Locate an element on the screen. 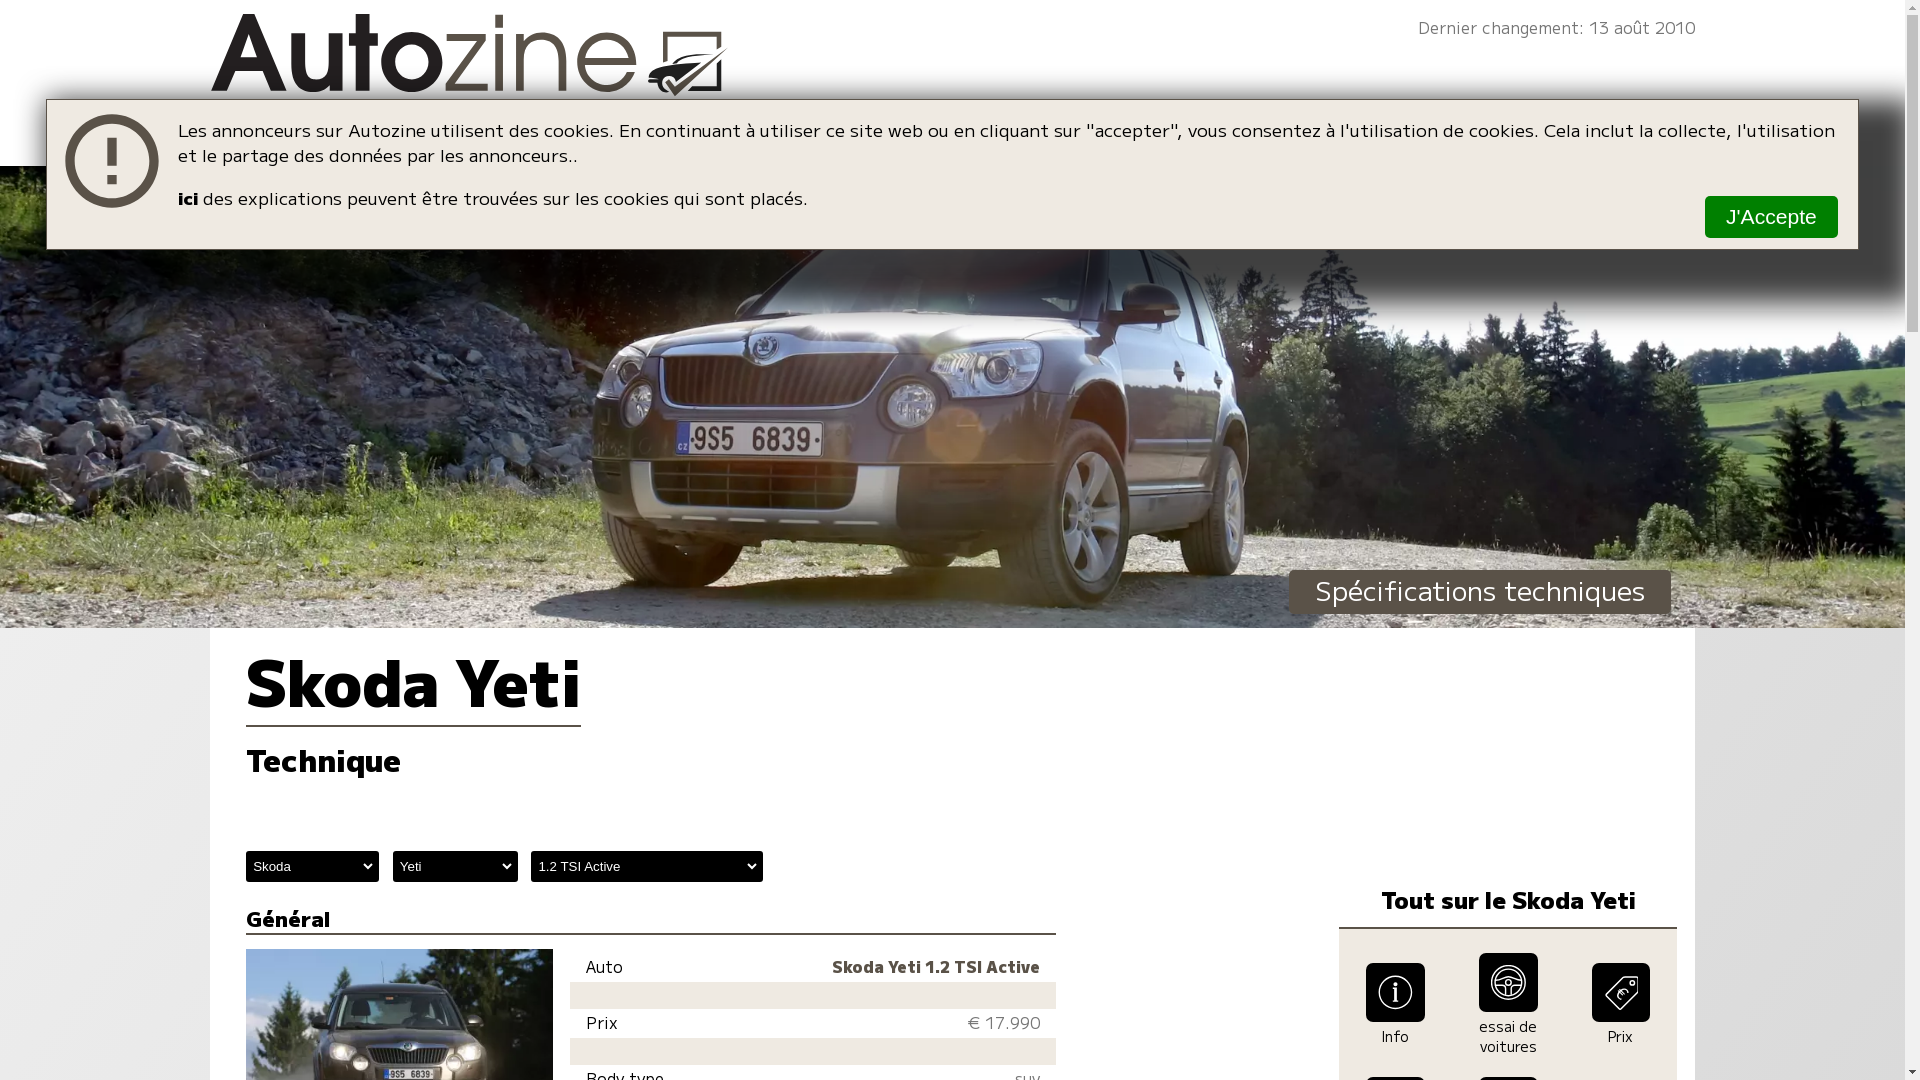 The image size is (1920, 1080). essai de voitures is located at coordinates (1508, 1032).